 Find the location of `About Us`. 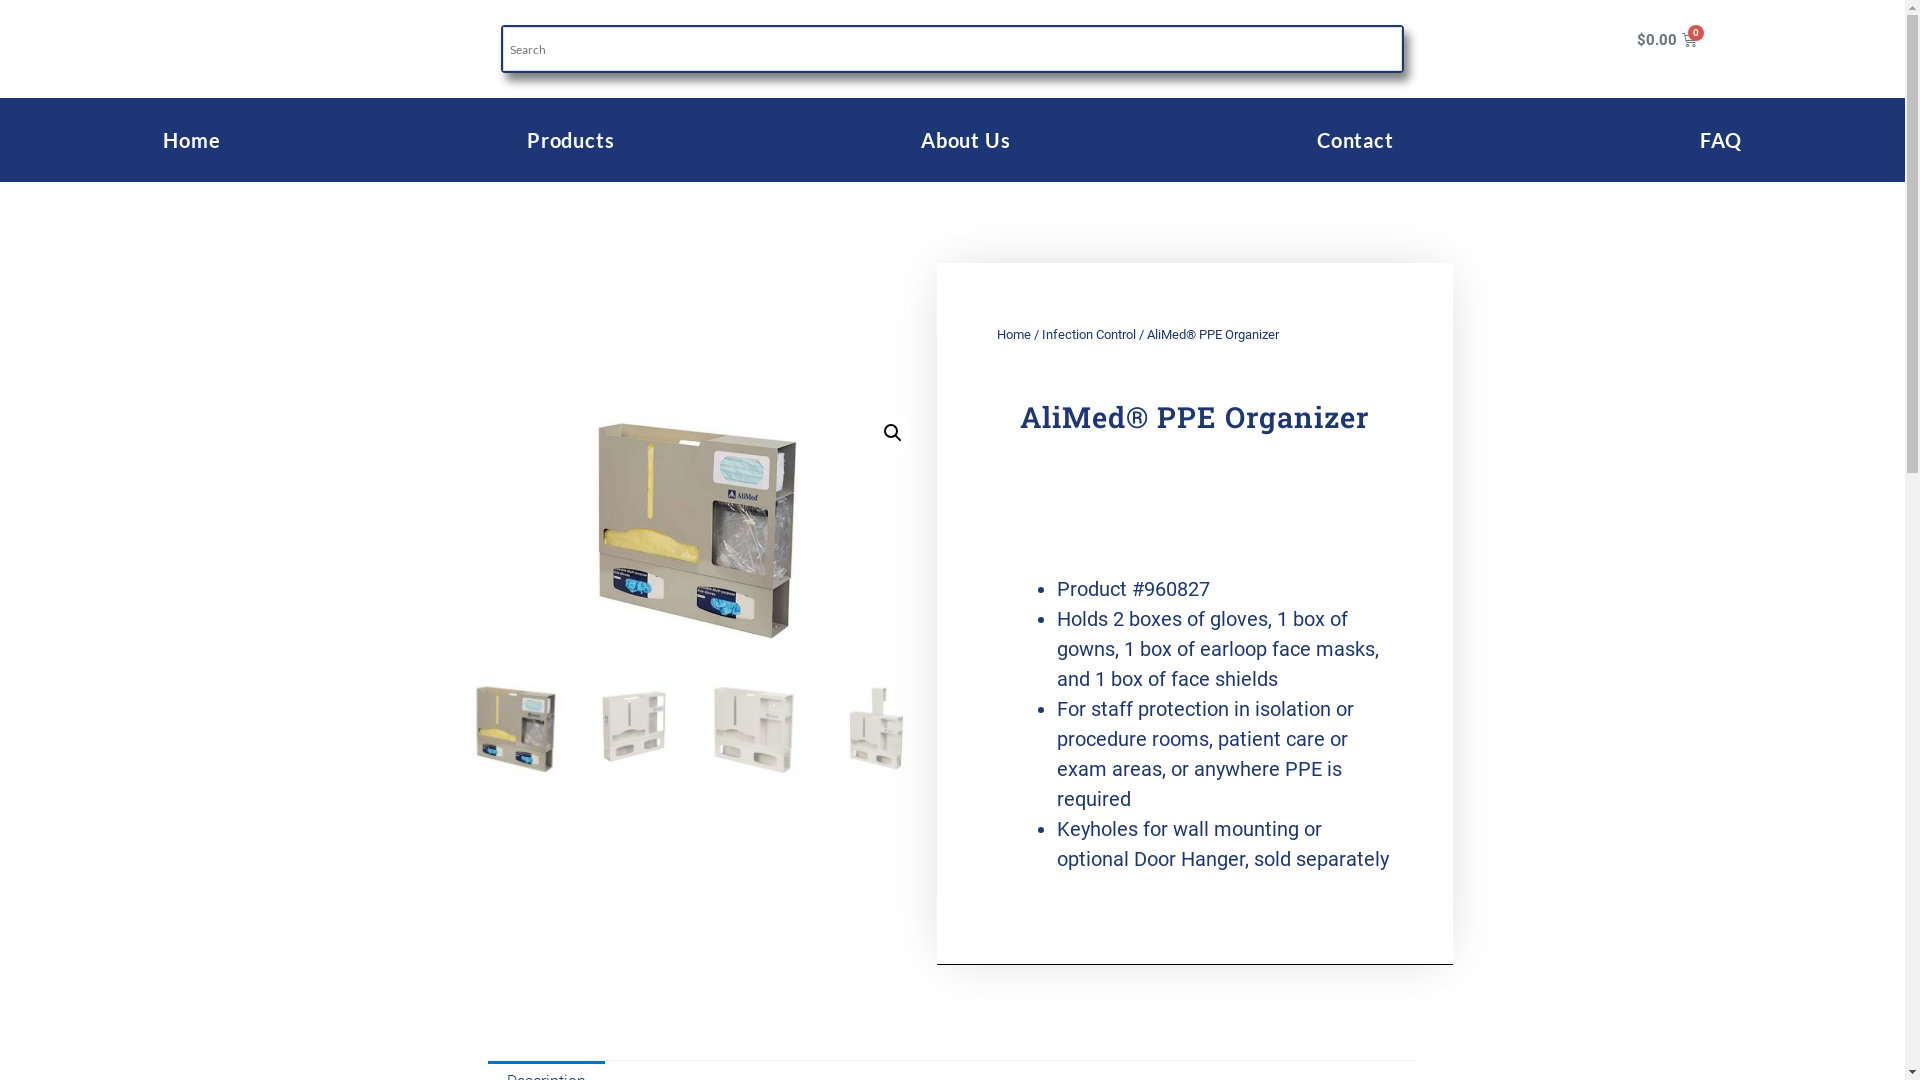

About Us is located at coordinates (966, 140).